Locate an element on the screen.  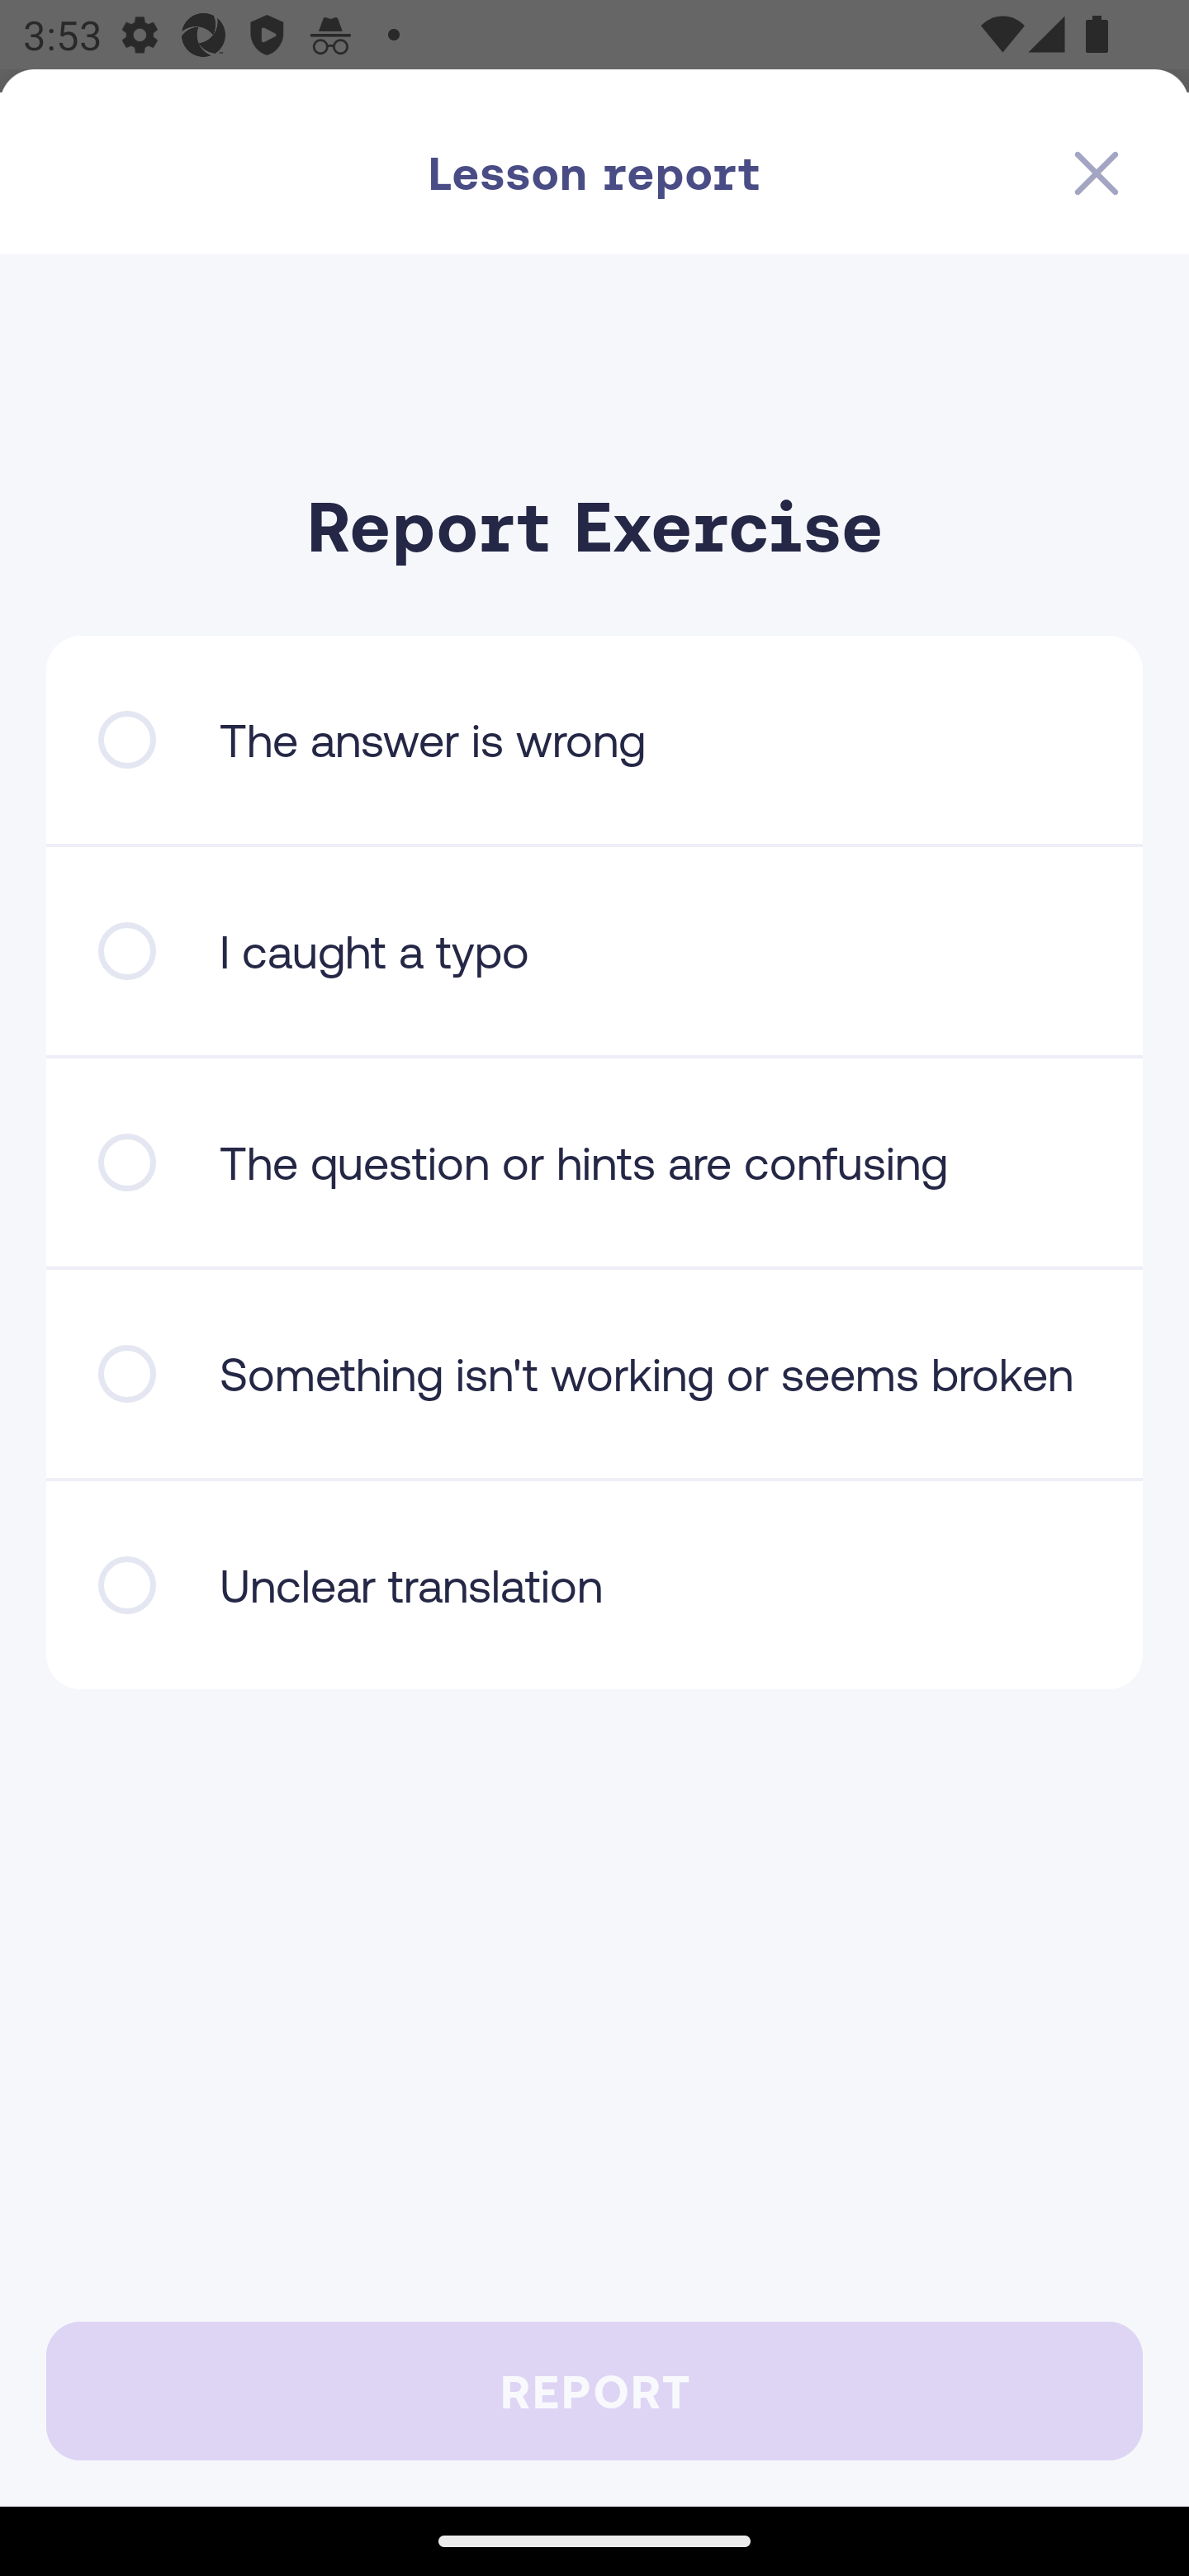
Unclear translation is located at coordinates (594, 1585).